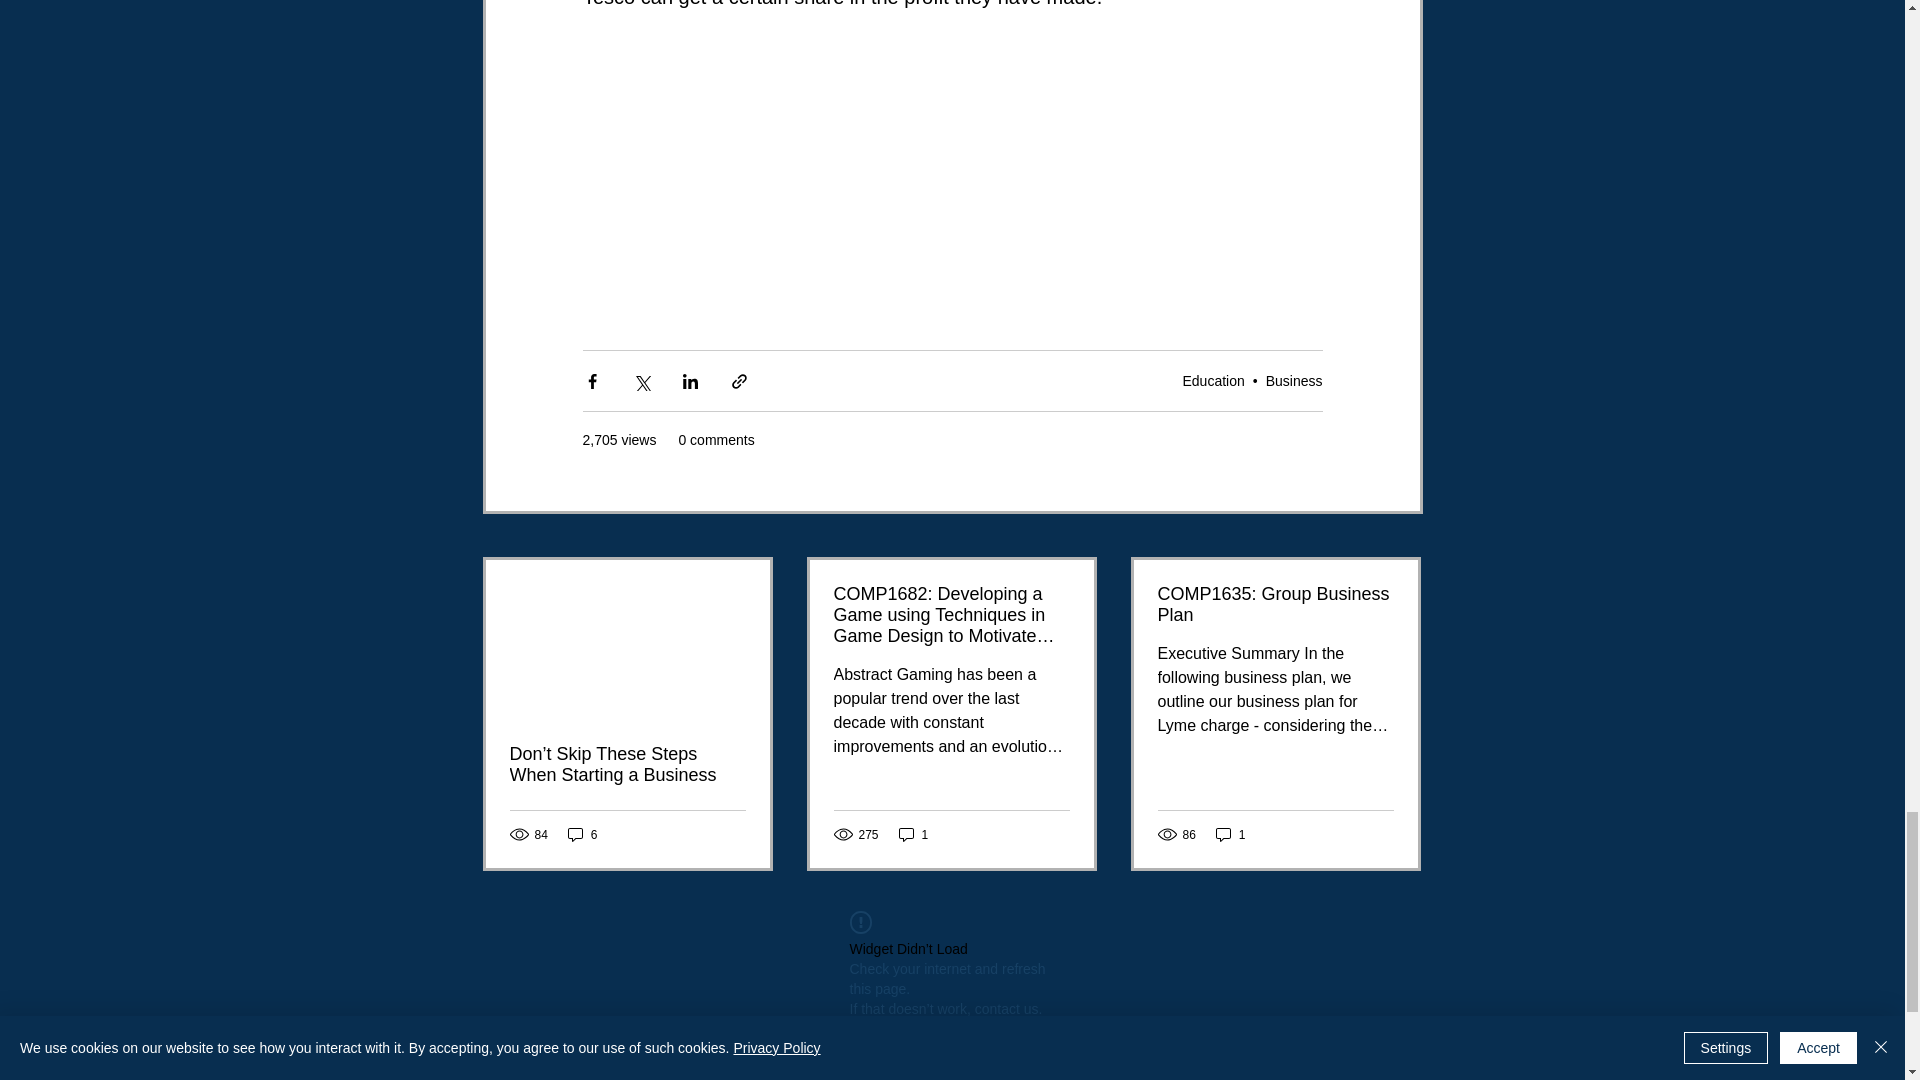 This screenshot has height=1080, width=1920. What do you see at coordinates (952, 140) in the screenshot?
I see `remote content` at bounding box center [952, 140].